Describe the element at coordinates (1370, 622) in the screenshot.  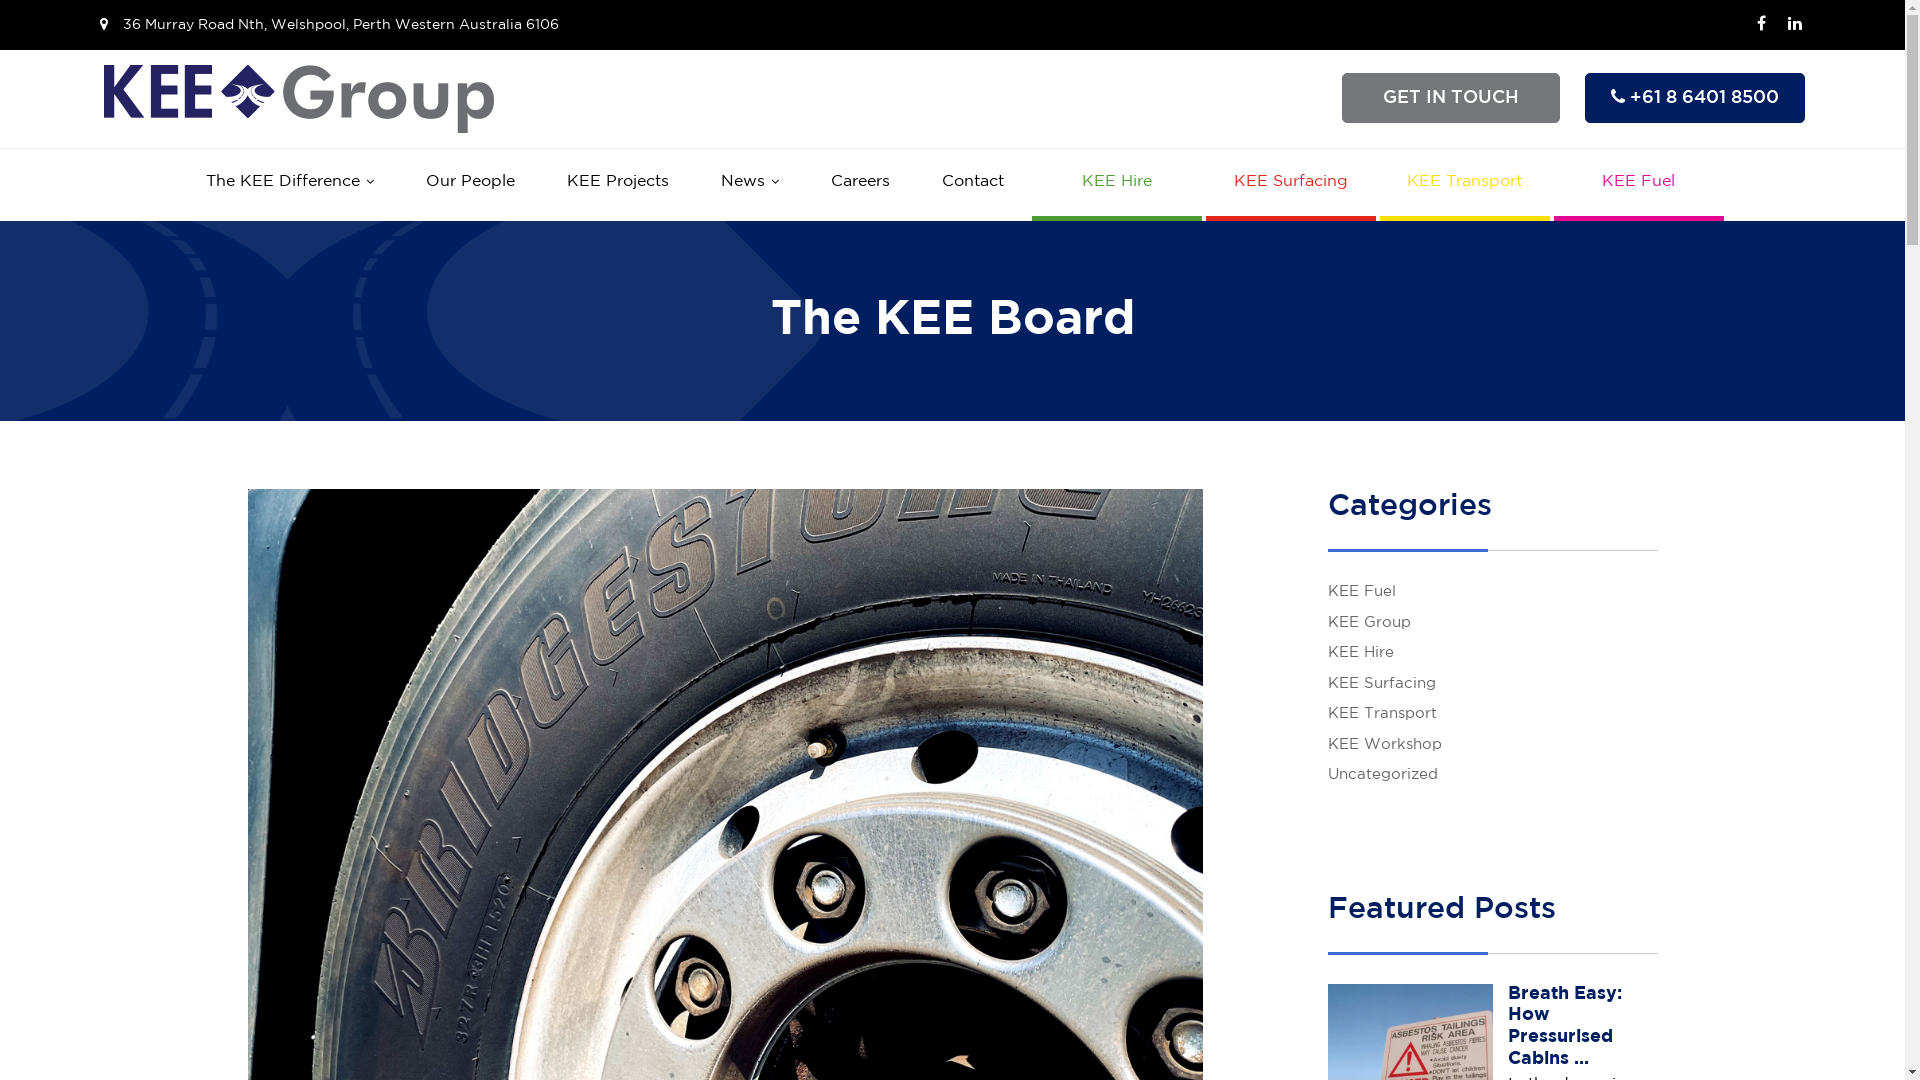
I see `KEE Group` at that location.